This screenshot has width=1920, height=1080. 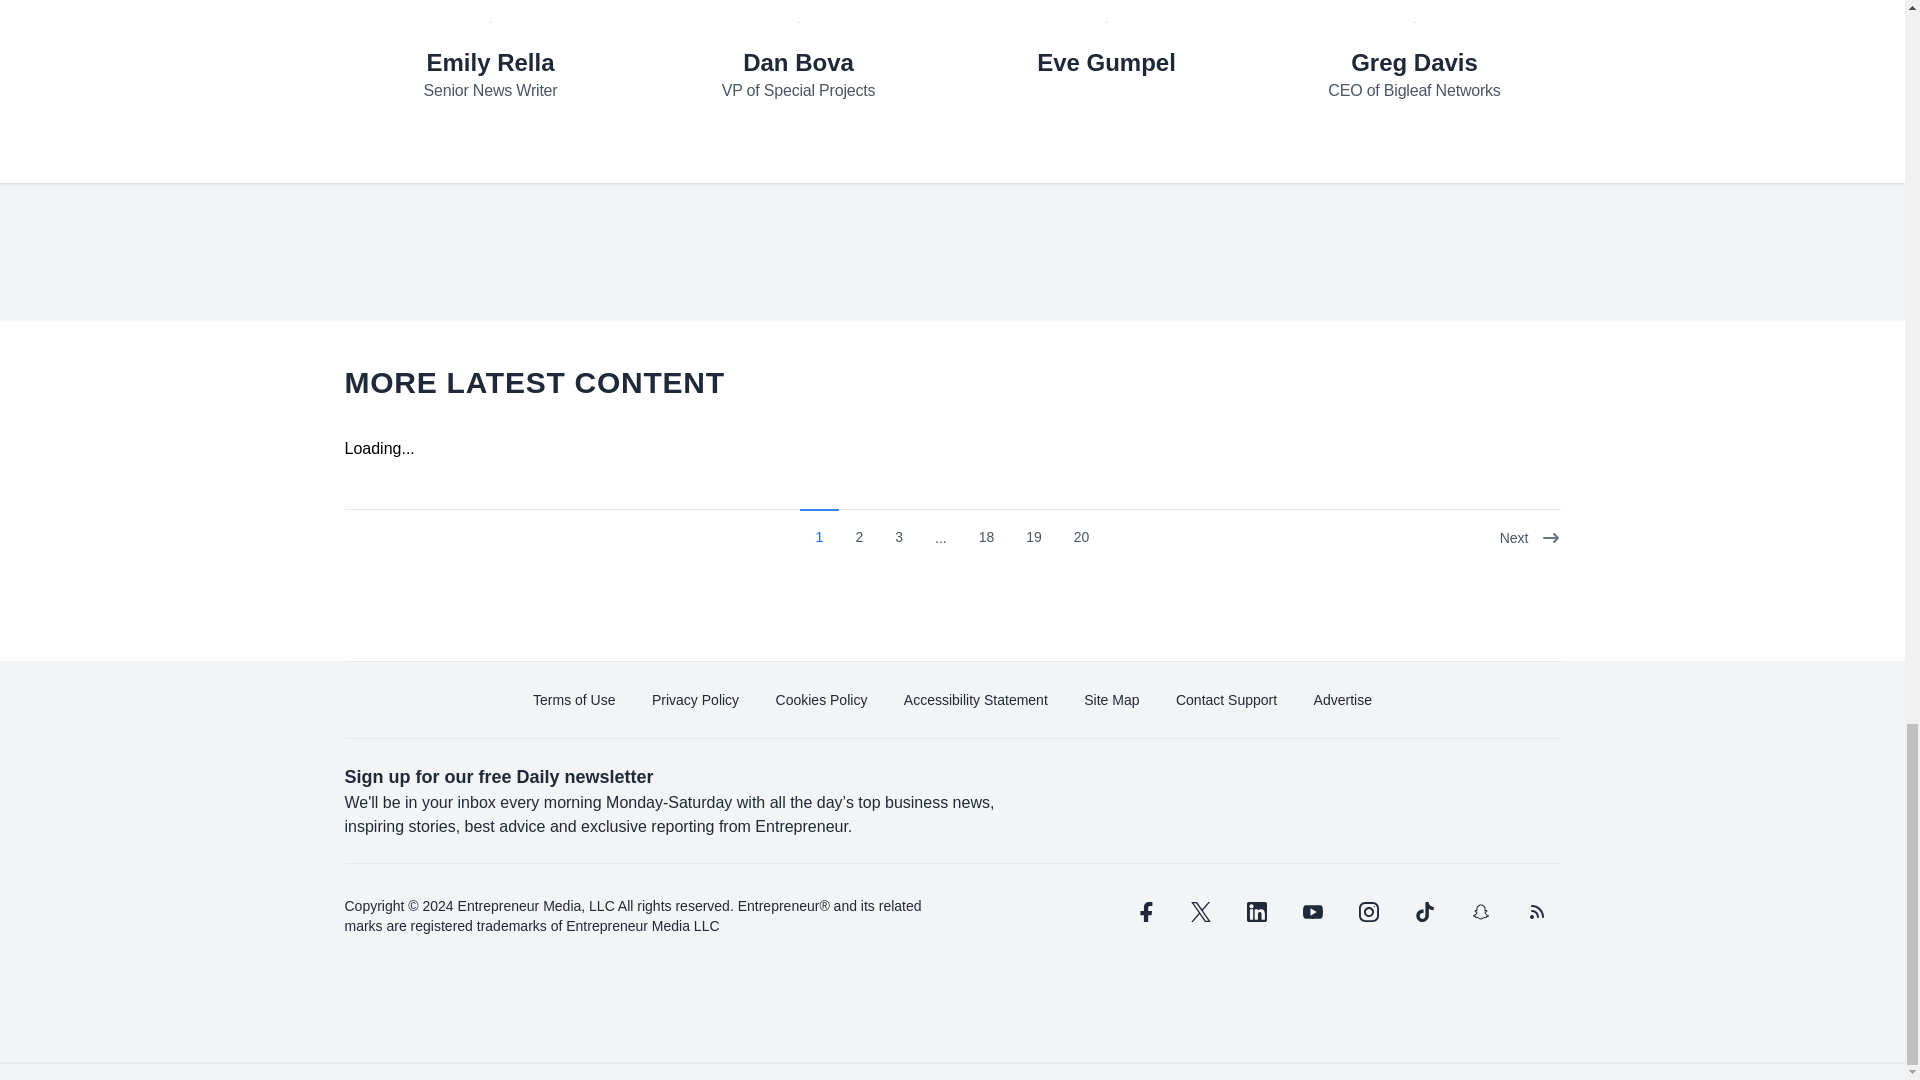 I want to click on rss, so click(x=1536, y=912).